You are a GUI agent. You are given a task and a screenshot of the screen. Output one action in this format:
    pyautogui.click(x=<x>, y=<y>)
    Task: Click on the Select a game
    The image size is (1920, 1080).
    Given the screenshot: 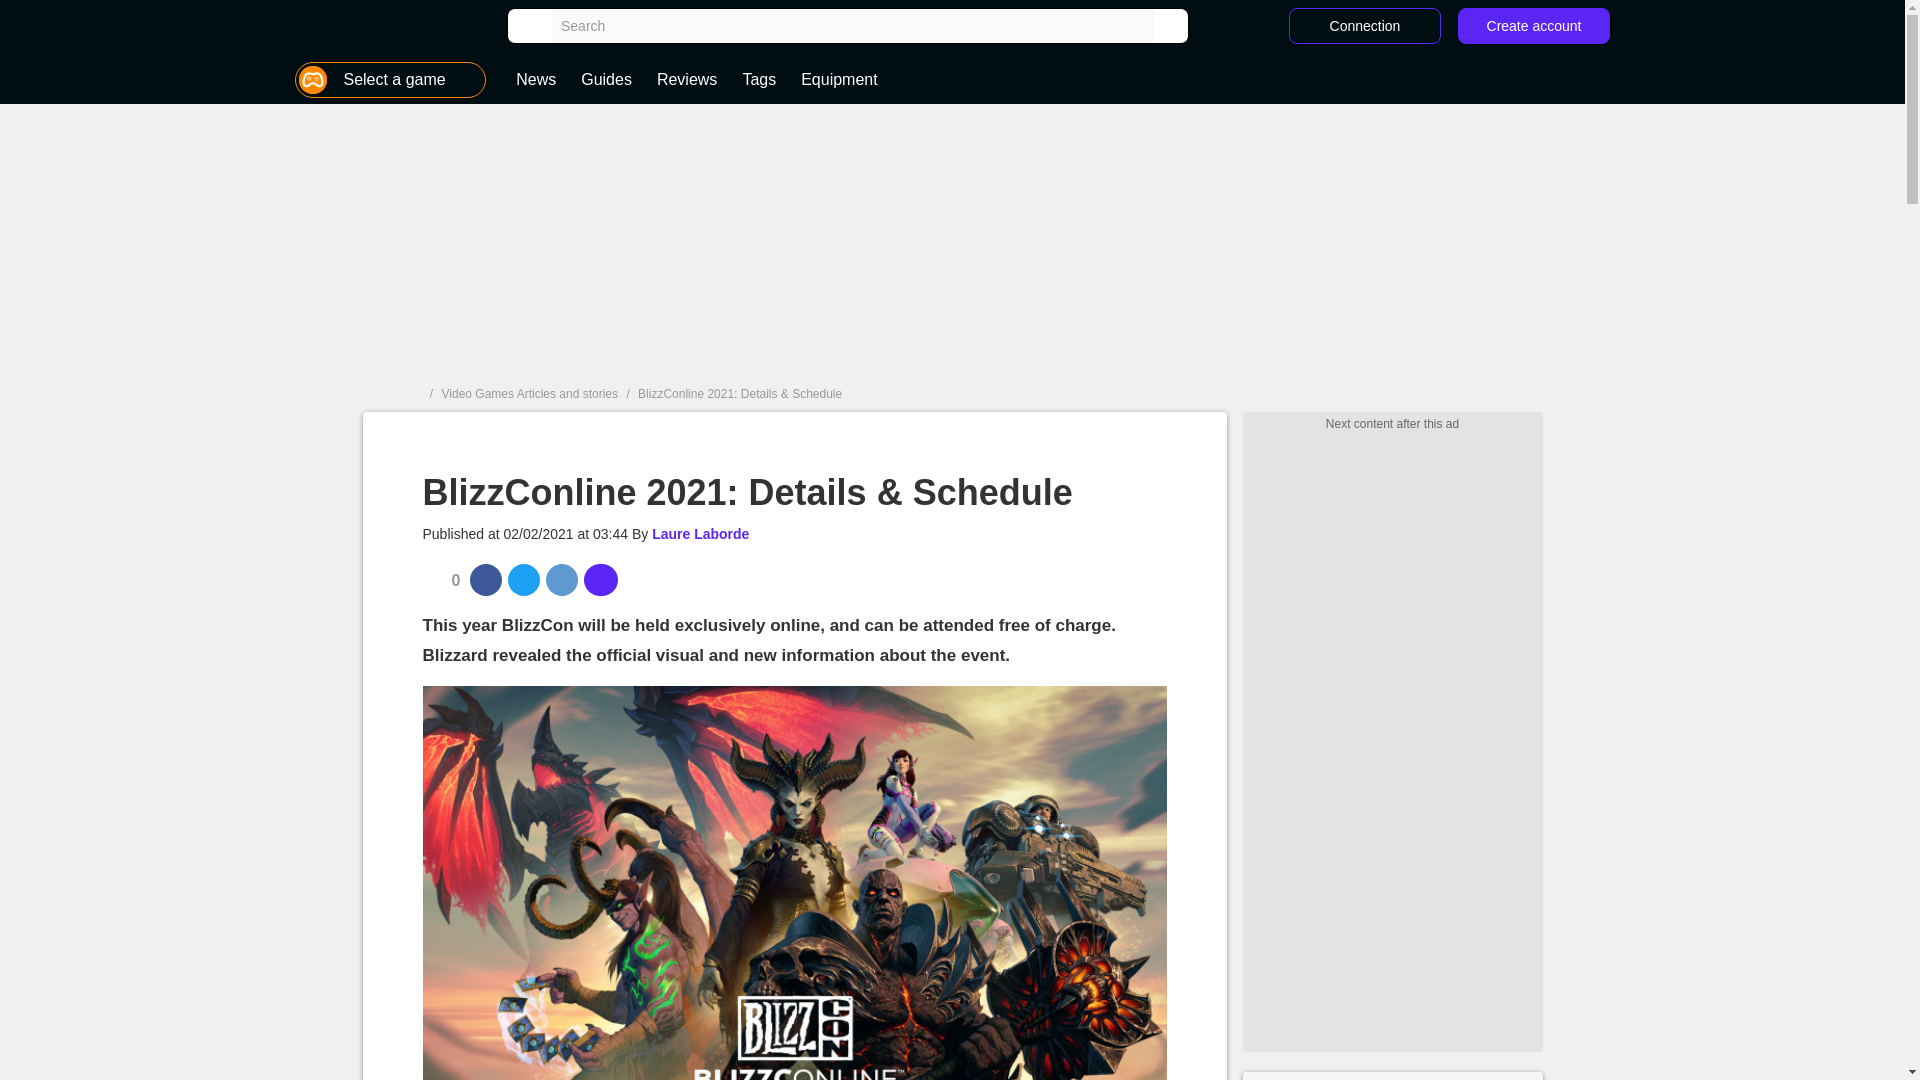 What is the action you would take?
    pyautogui.click(x=390, y=80)
    